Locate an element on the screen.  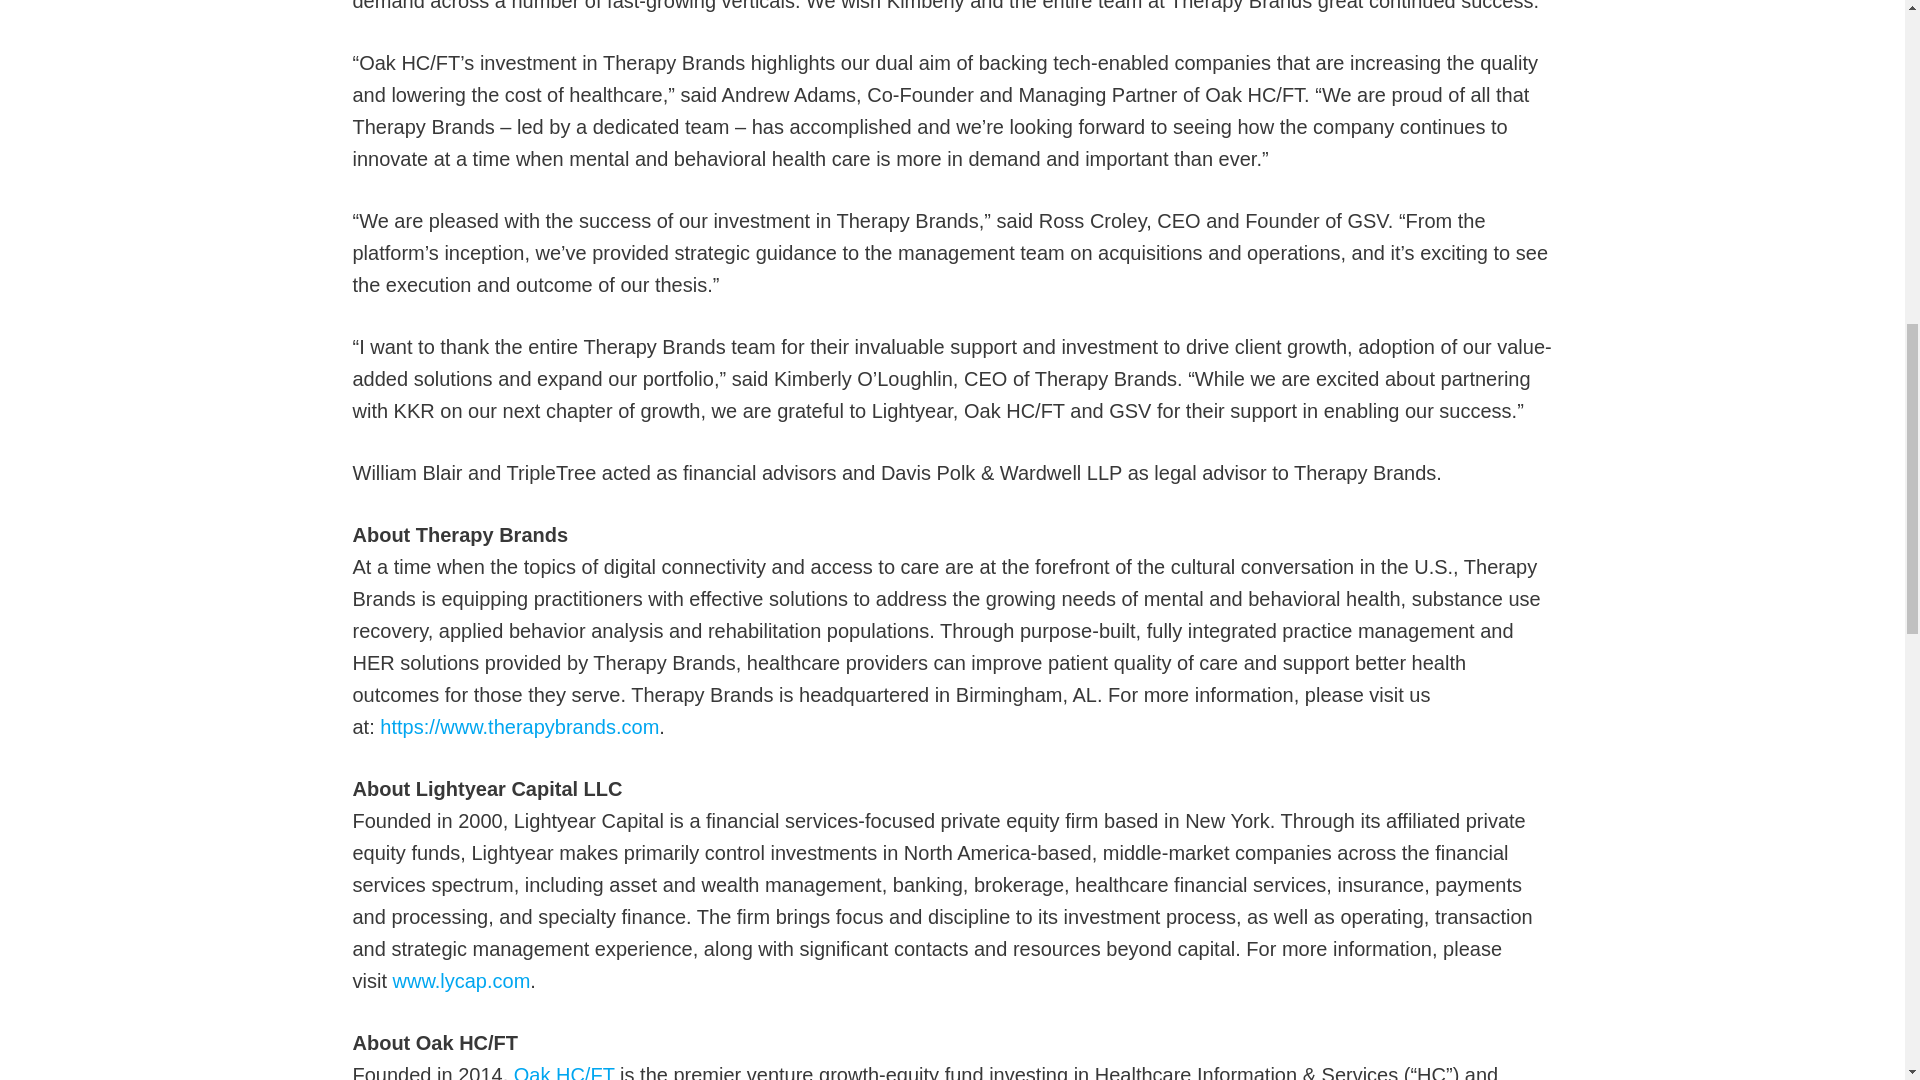
www.lycap.com is located at coordinates (460, 980).